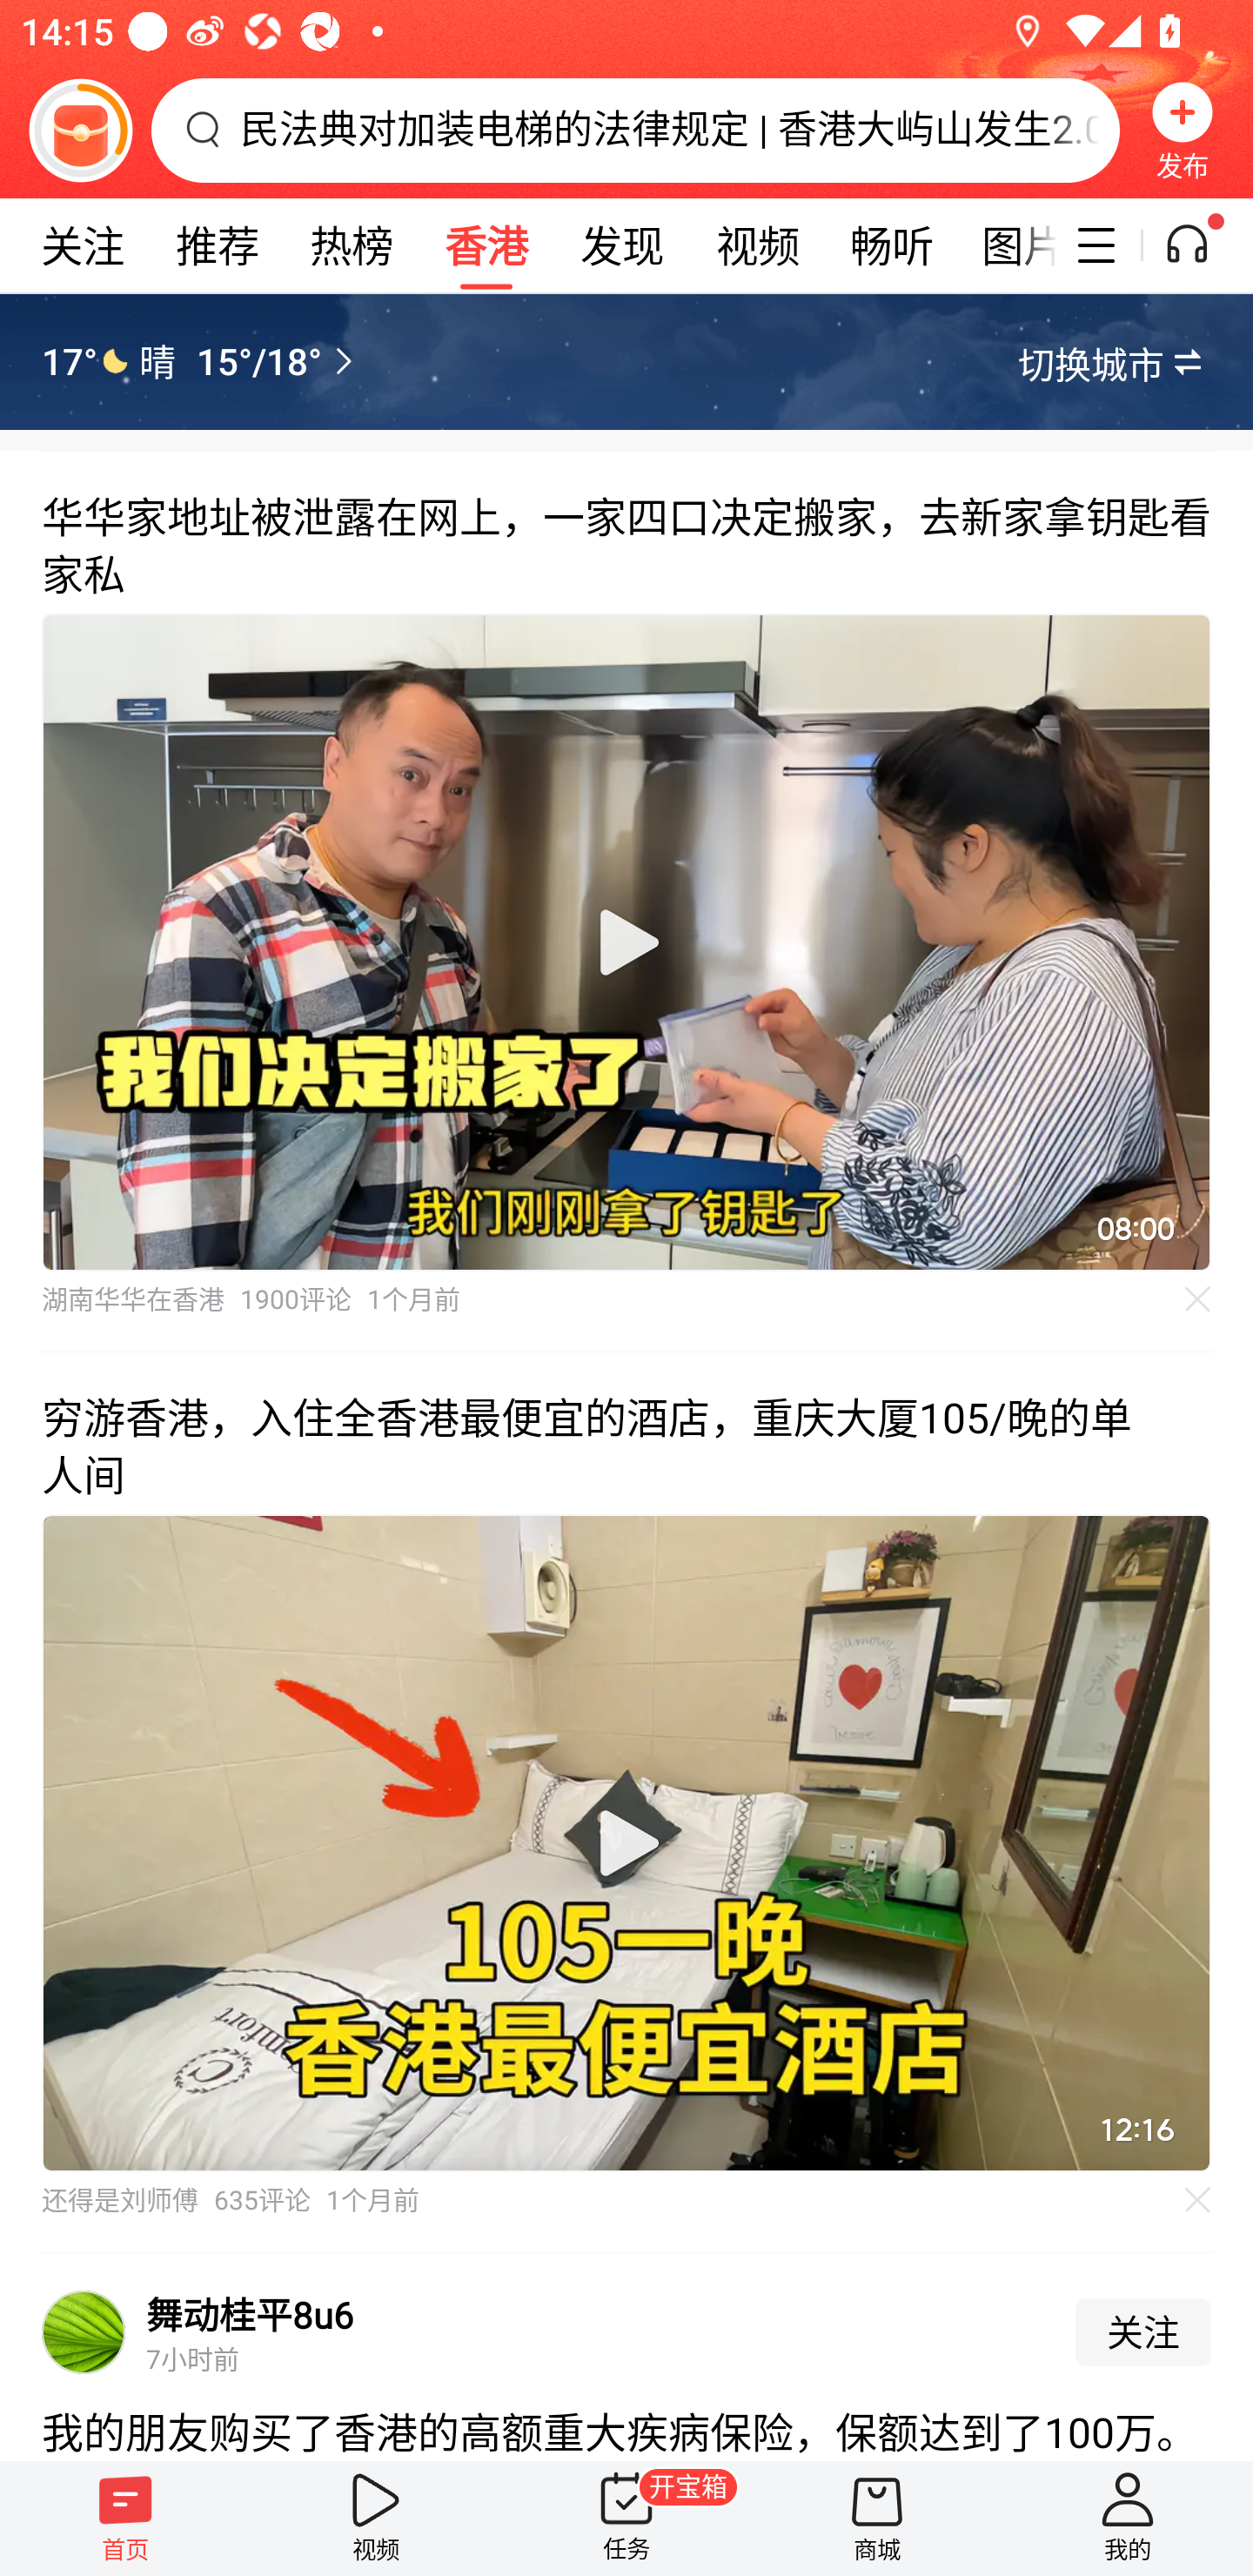 The image size is (1253, 2576). Describe the element at coordinates (125, 2518) in the screenshot. I see `首页` at that location.